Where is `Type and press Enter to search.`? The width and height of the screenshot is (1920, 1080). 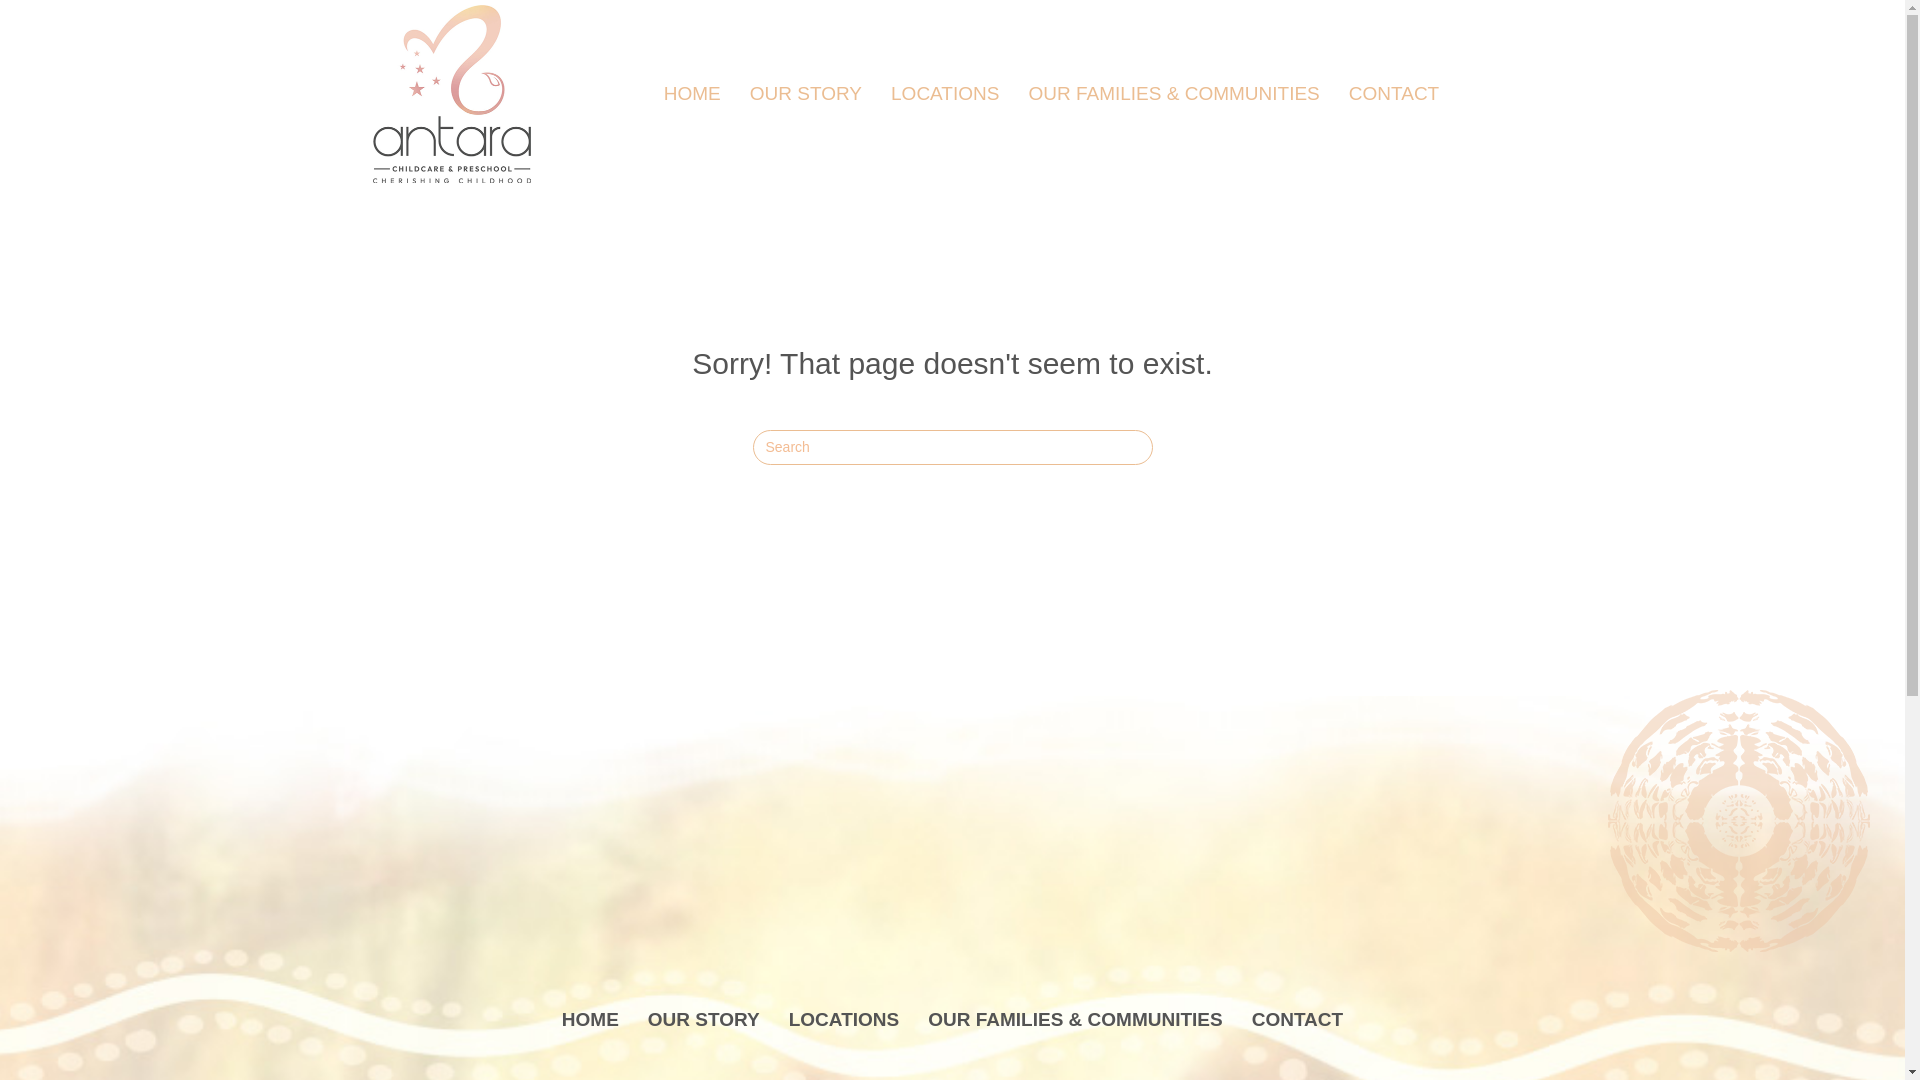 Type and press Enter to search. is located at coordinates (952, 448).